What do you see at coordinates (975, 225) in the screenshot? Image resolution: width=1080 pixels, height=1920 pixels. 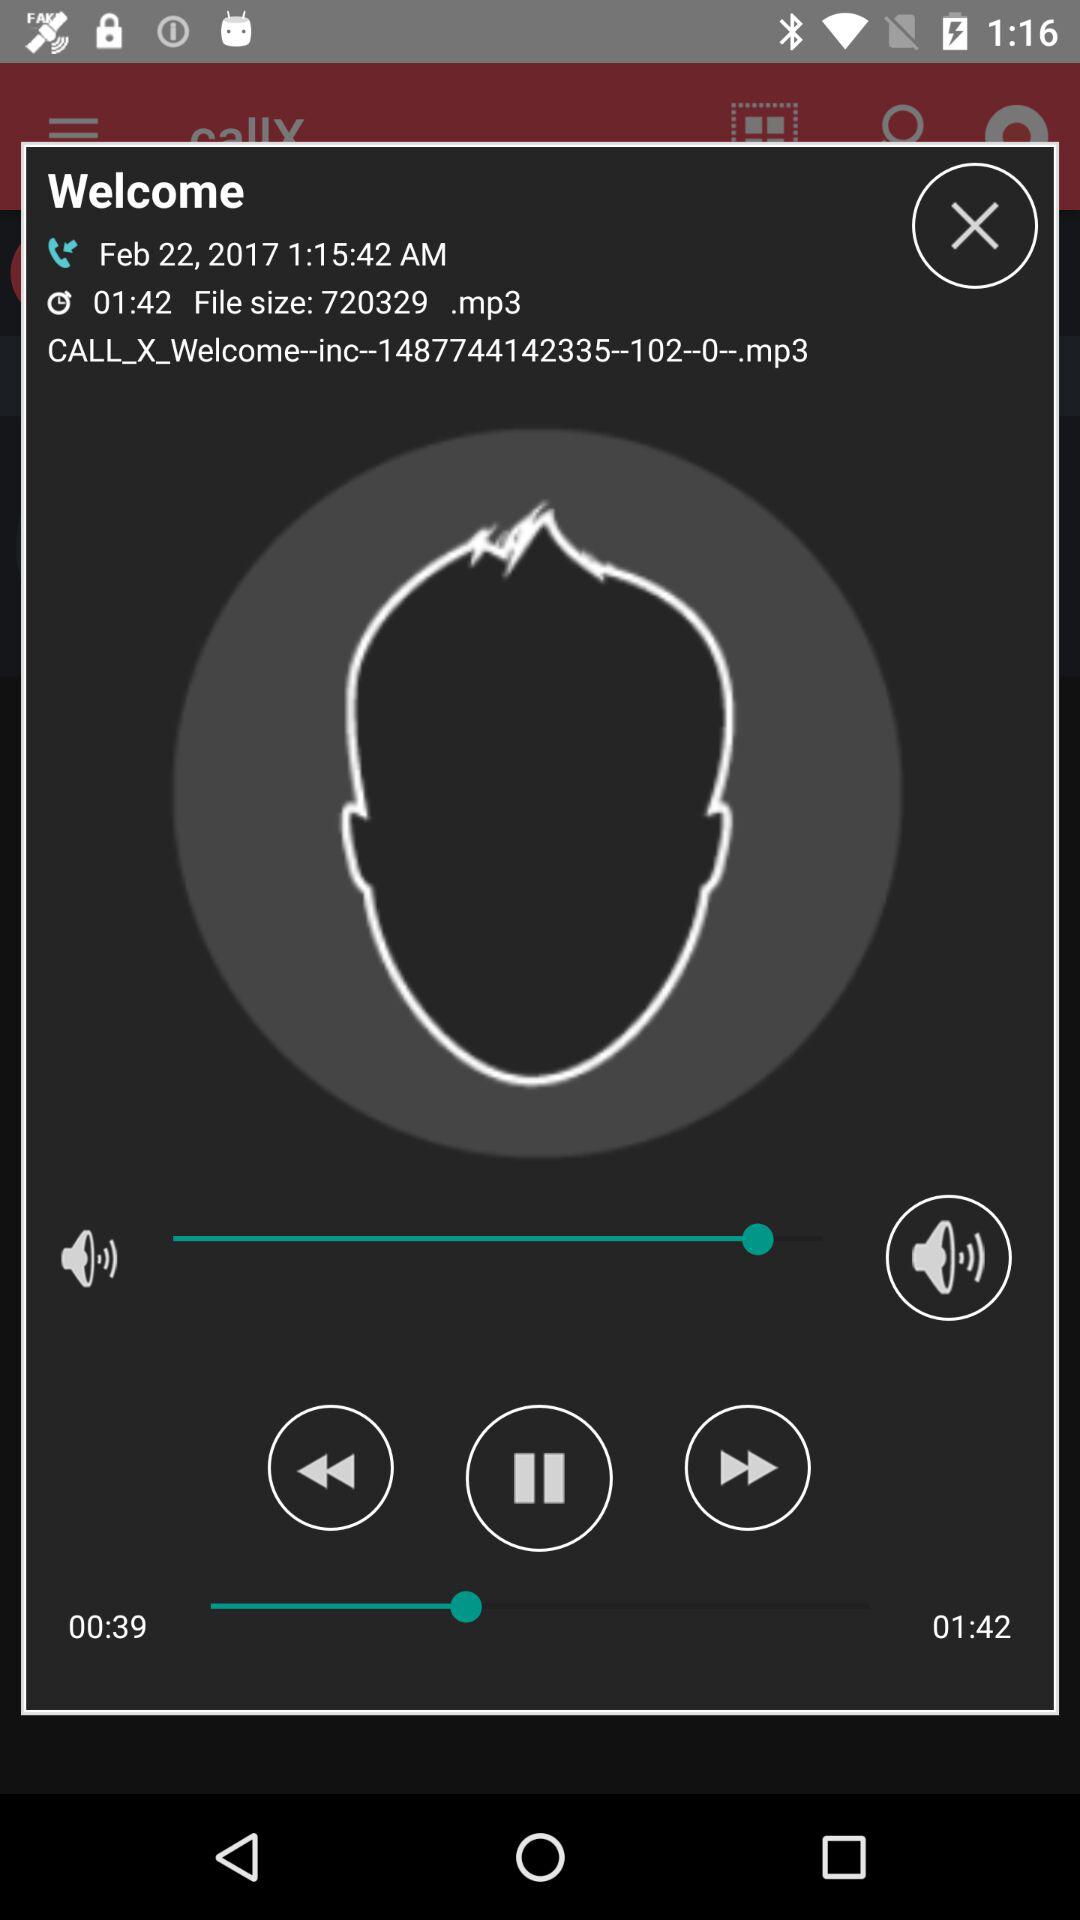 I see `go to close` at bounding box center [975, 225].